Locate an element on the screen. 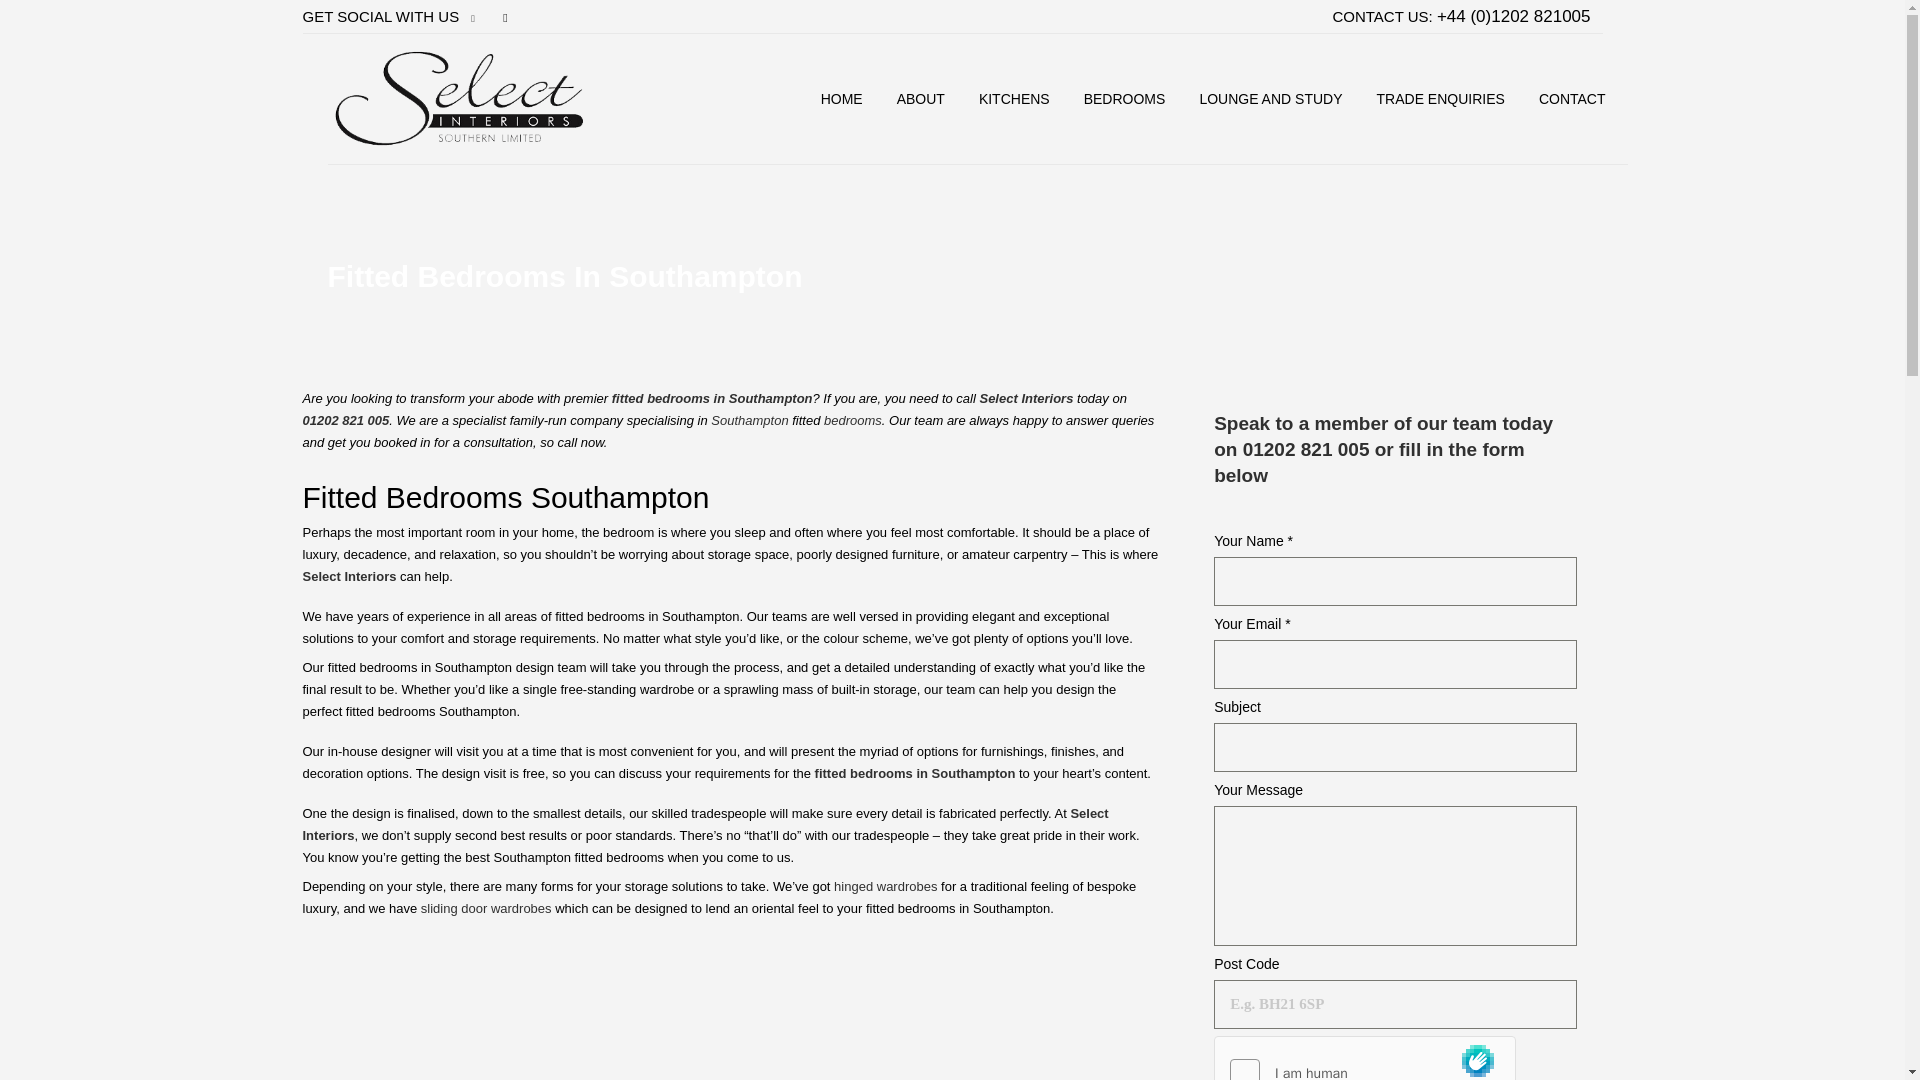 The width and height of the screenshot is (1920, 1080). Widget containing checkbox for hCaptcha security challenge is located at coordinates (1364, 1058).